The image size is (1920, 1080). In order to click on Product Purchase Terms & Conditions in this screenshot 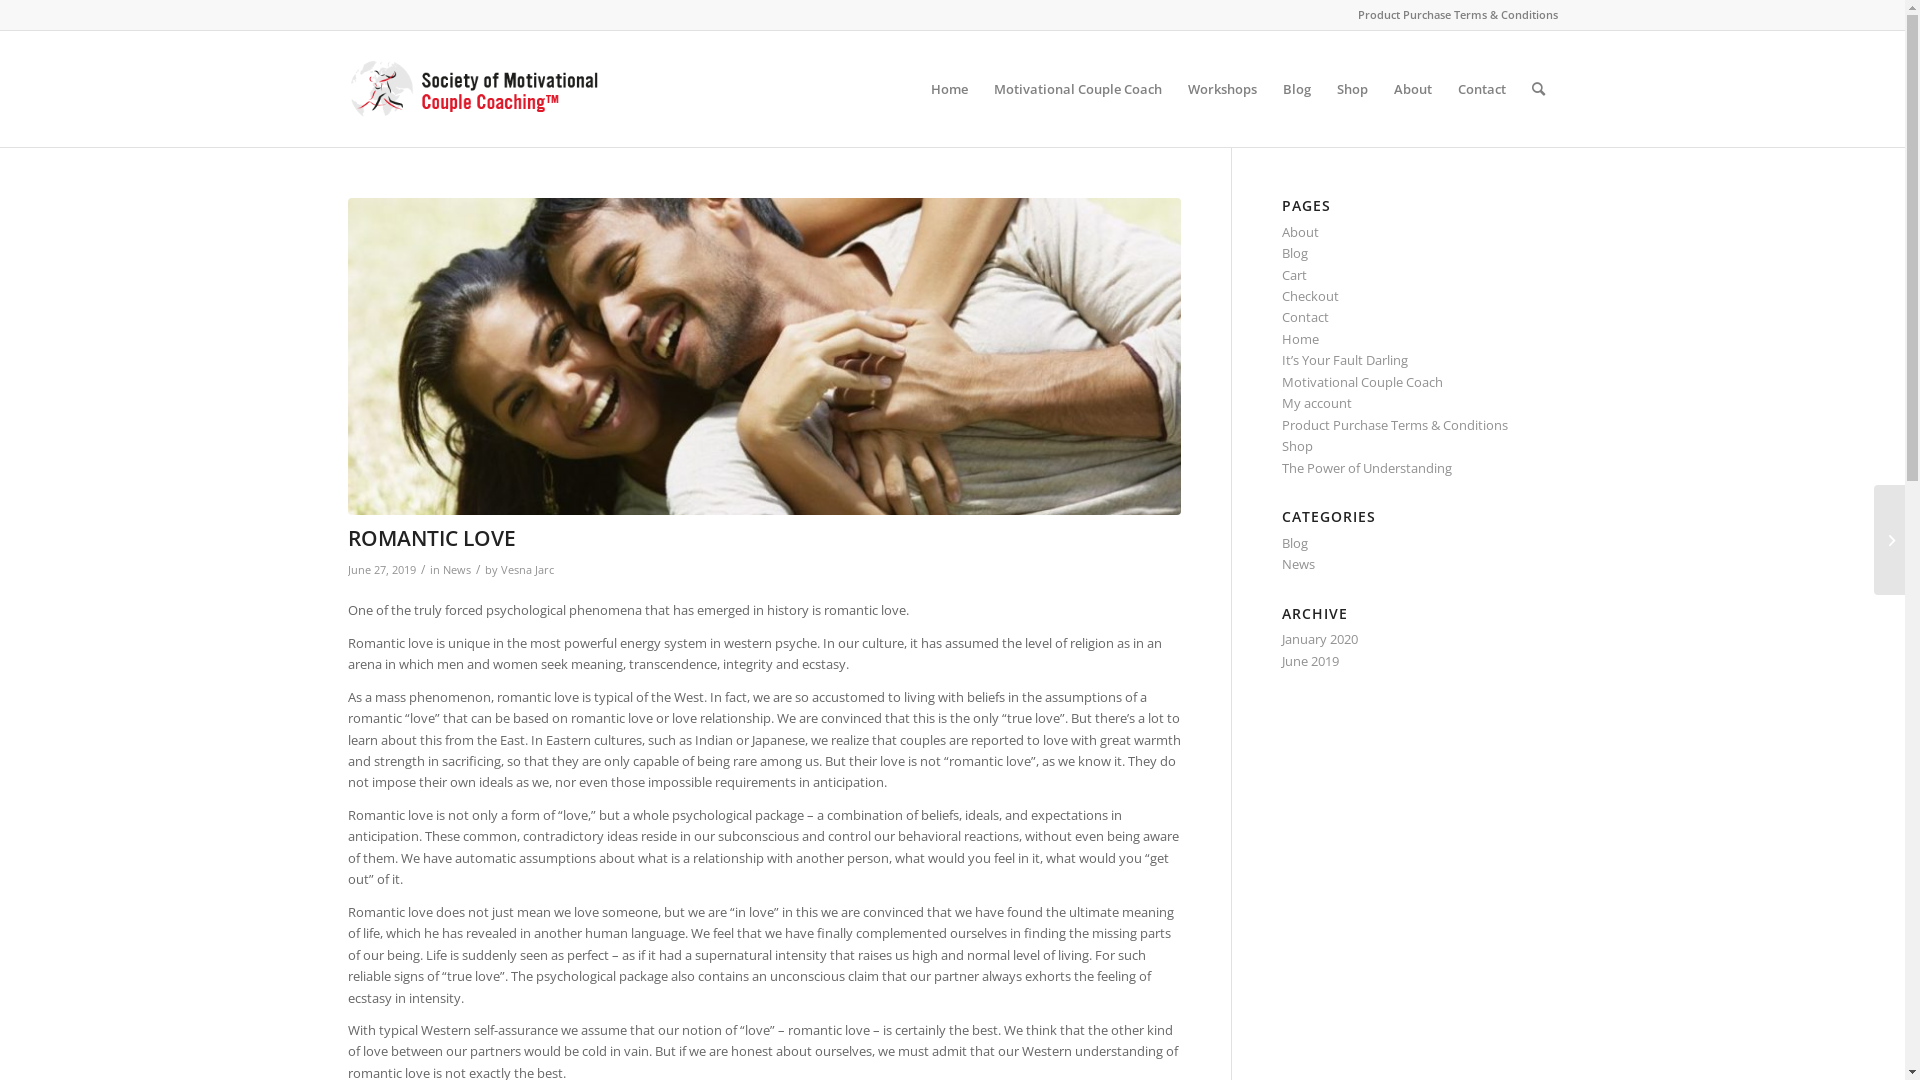, I will do `click(1395, 425)`.